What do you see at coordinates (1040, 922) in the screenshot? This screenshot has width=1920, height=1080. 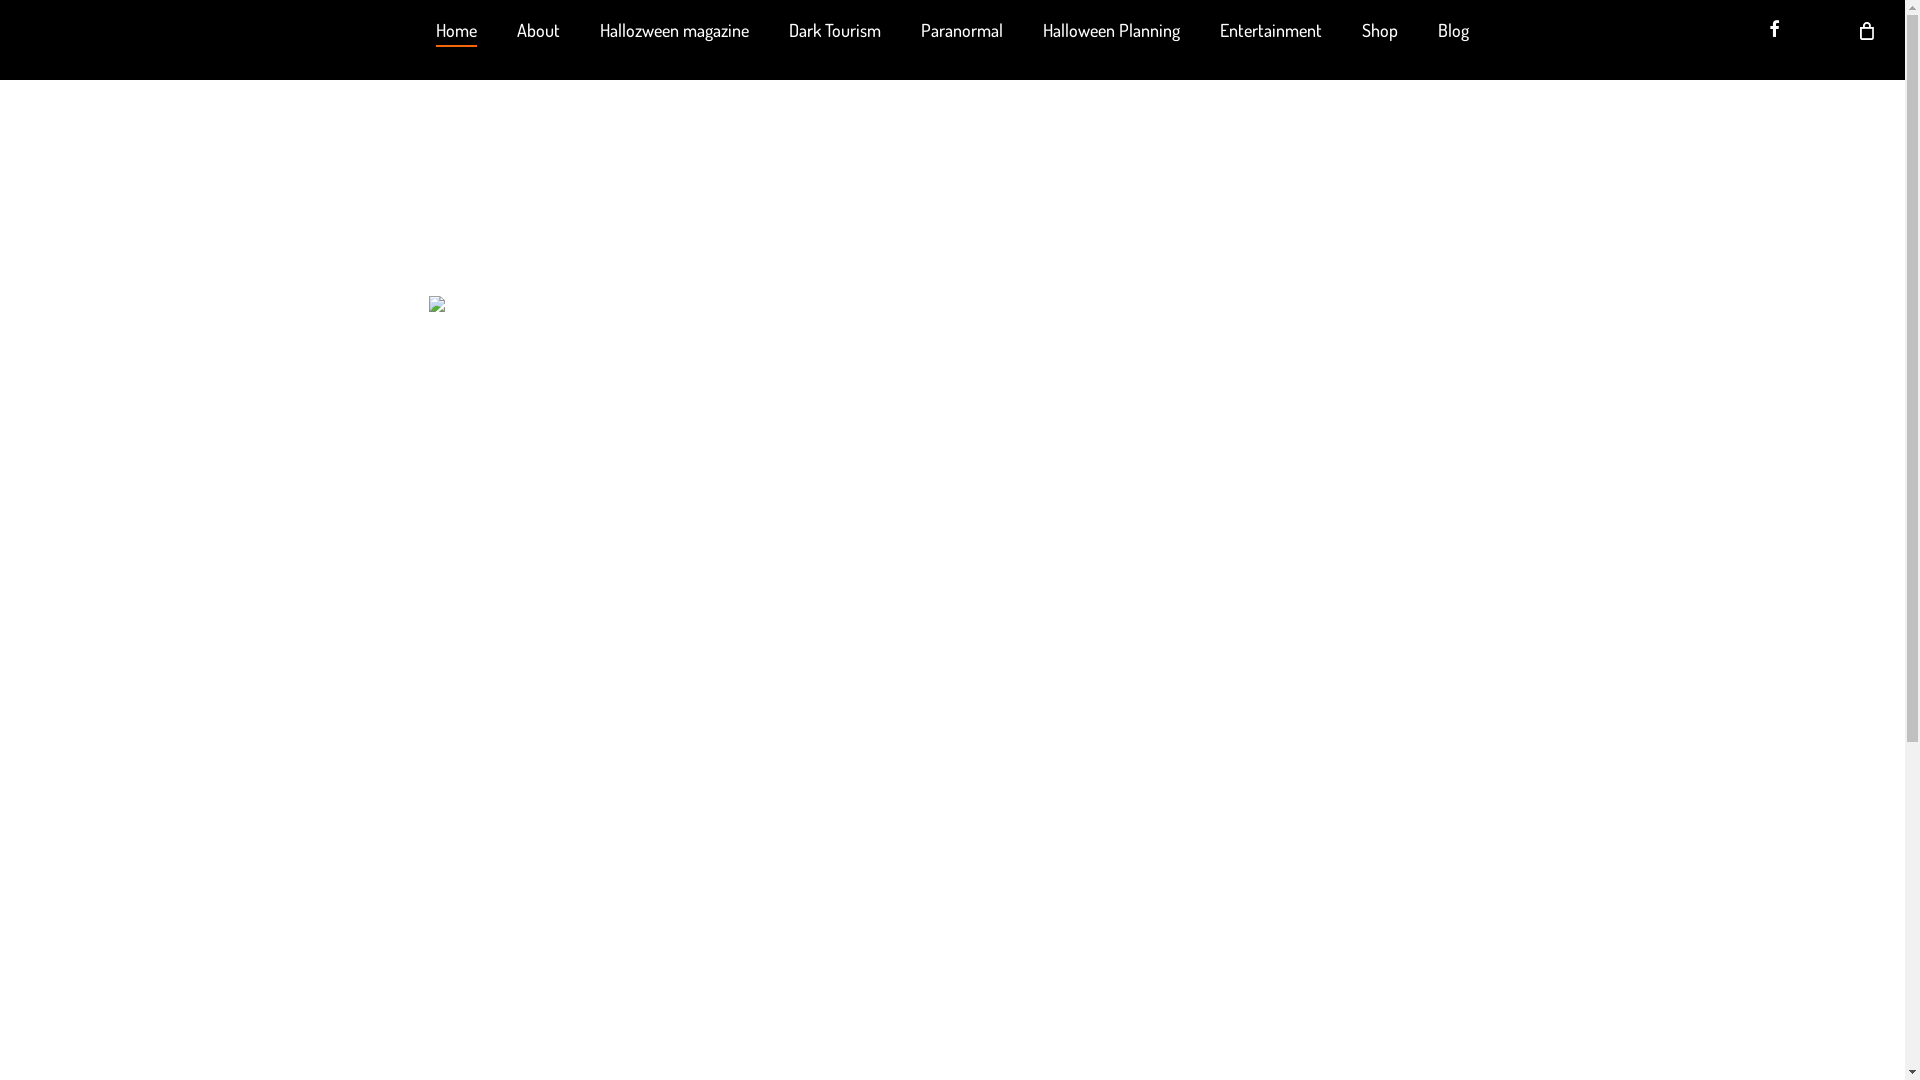 I see `Website Terms` at bounding box center [1040, 922].